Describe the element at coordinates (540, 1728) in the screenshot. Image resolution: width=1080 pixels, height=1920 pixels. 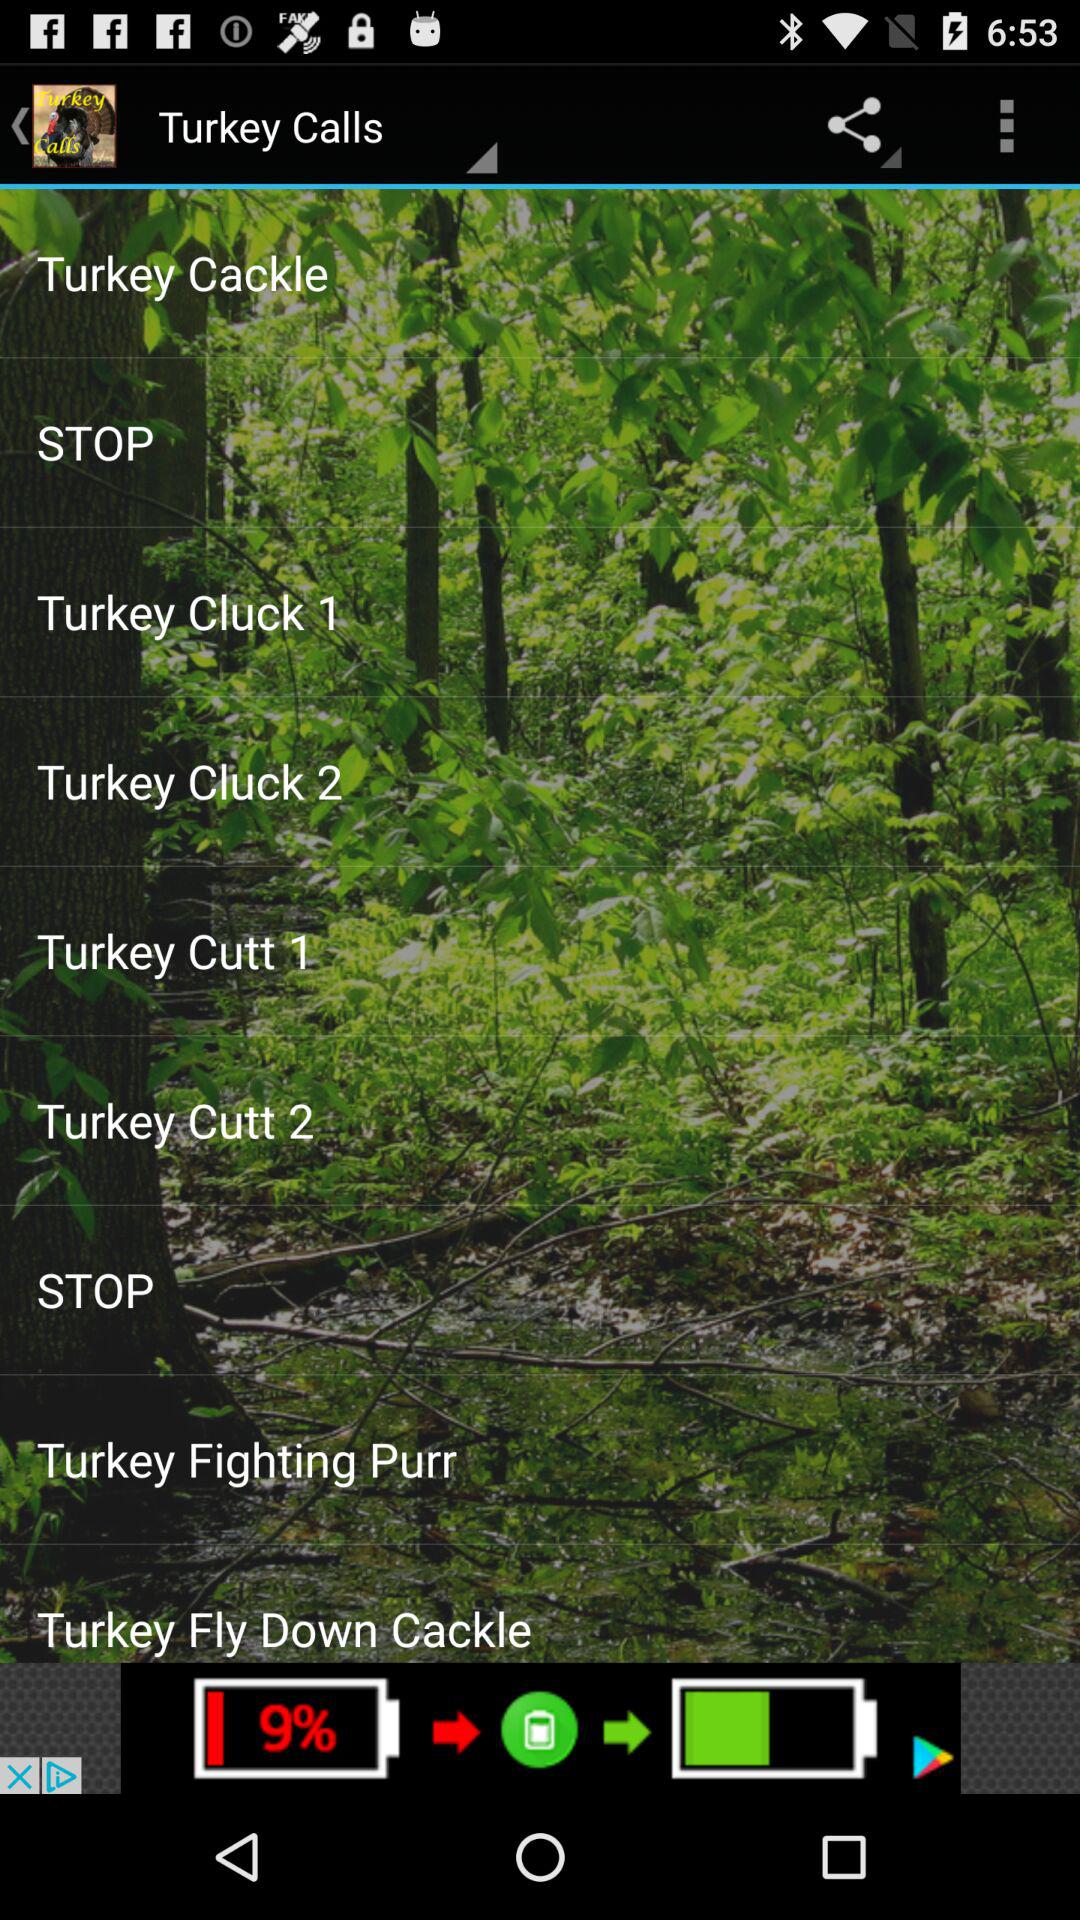
I see `advertisement for battery improvement app` at that location.